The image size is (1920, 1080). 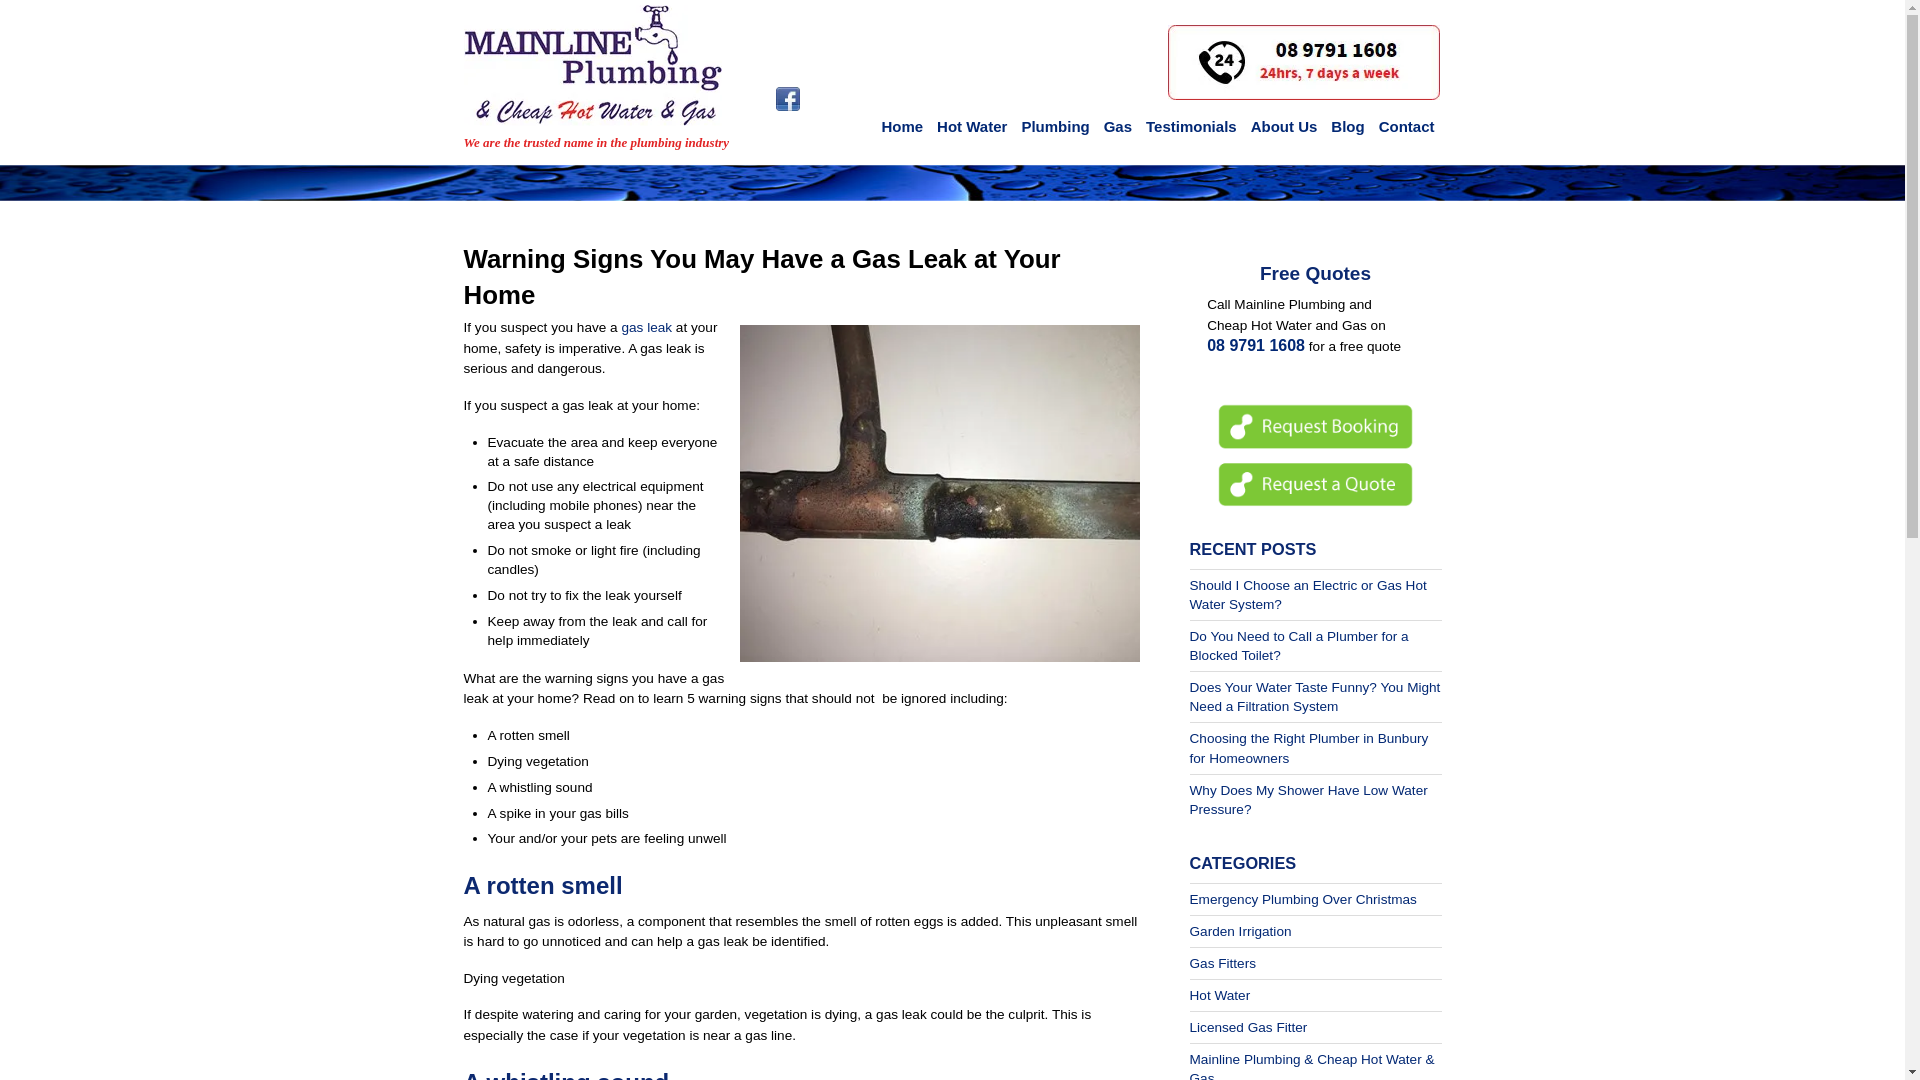 I want to click on Licensed Gas Fitter, so click(x=1248, y=1026).